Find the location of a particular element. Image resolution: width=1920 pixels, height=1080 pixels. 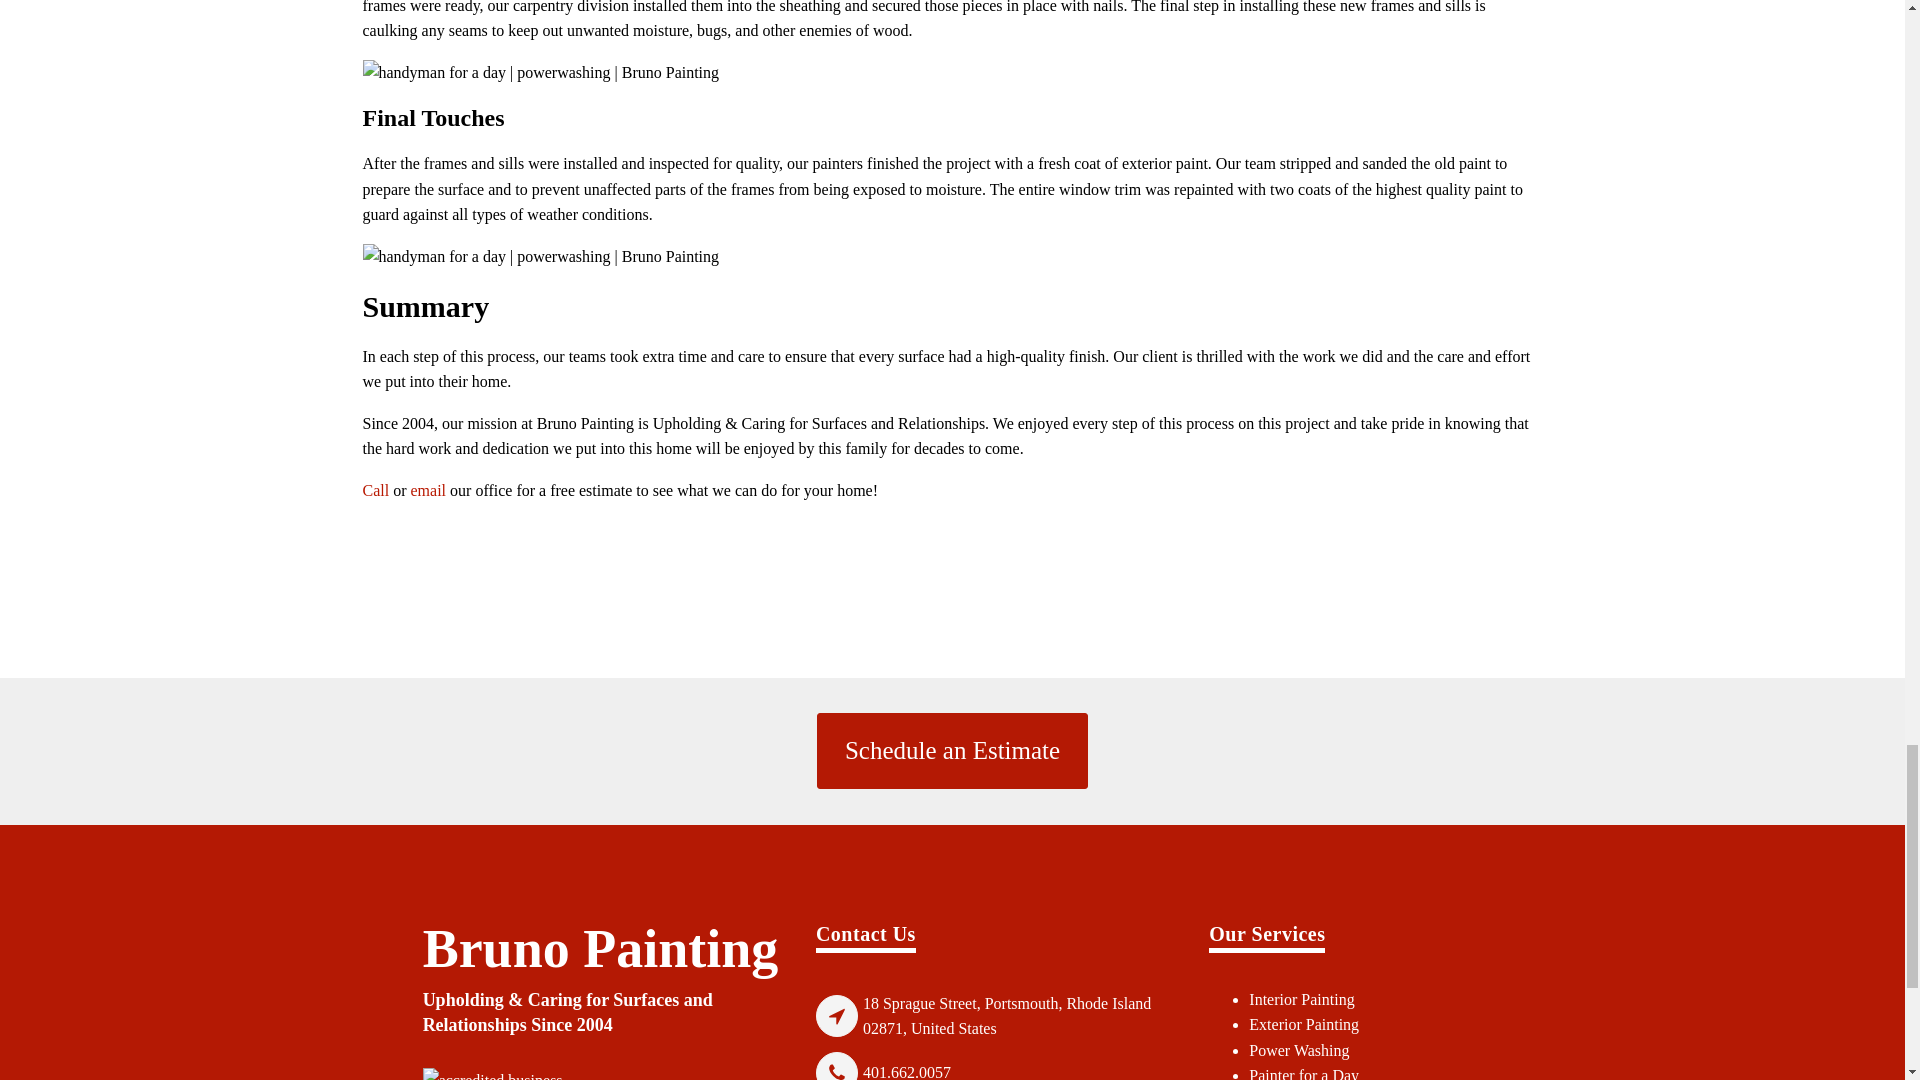

401.662.0057 is located at coordinates (907, 1070).